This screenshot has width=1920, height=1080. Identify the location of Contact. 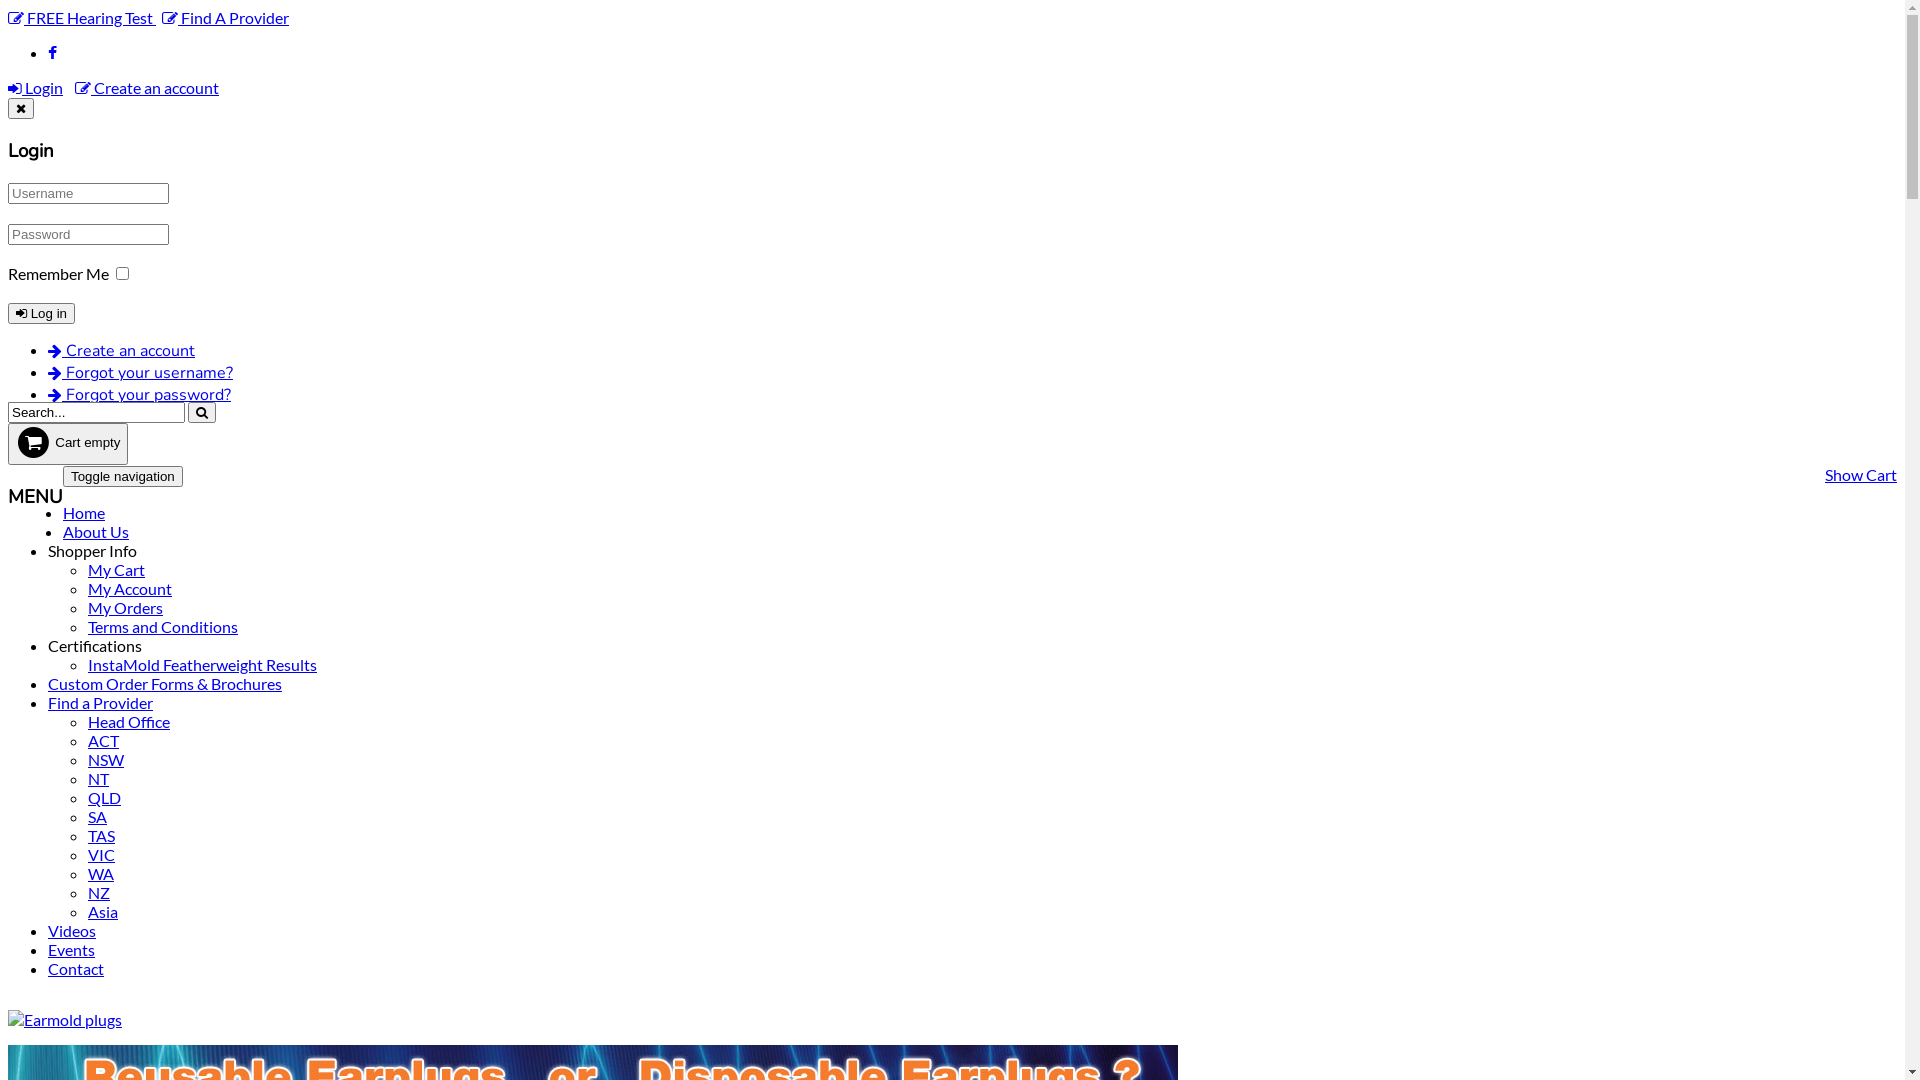
(76, 968).